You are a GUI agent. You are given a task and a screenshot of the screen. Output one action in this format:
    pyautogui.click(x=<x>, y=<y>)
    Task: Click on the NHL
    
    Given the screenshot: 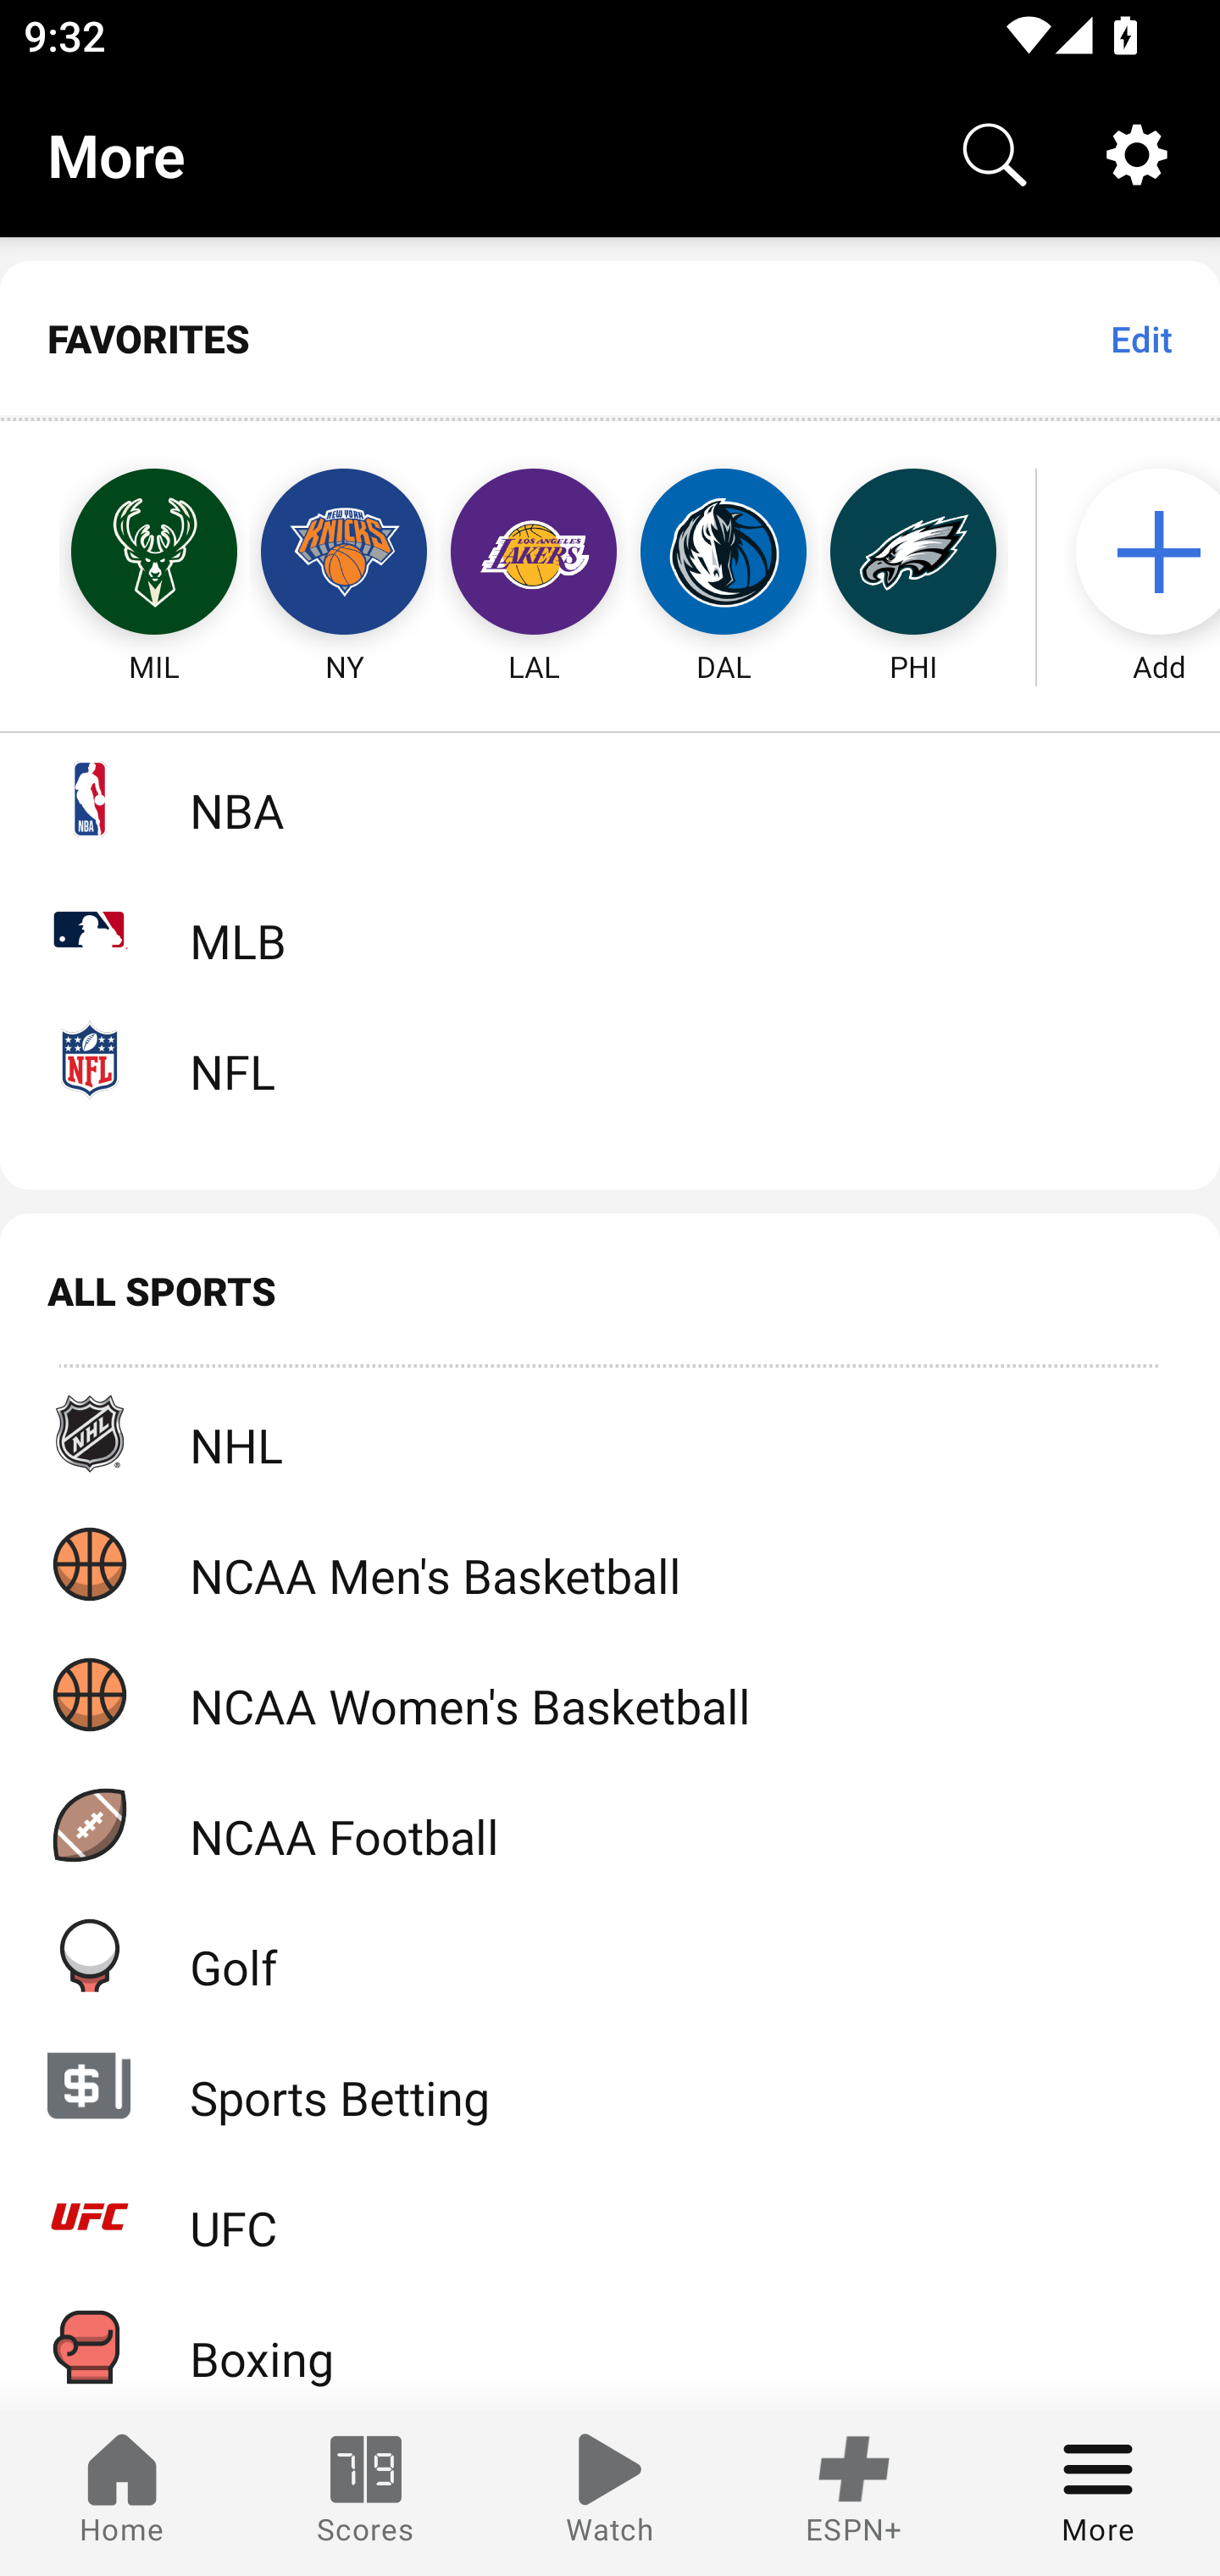 What is the action you would take?
    pyautogui.click(x=610, y=1434)
    